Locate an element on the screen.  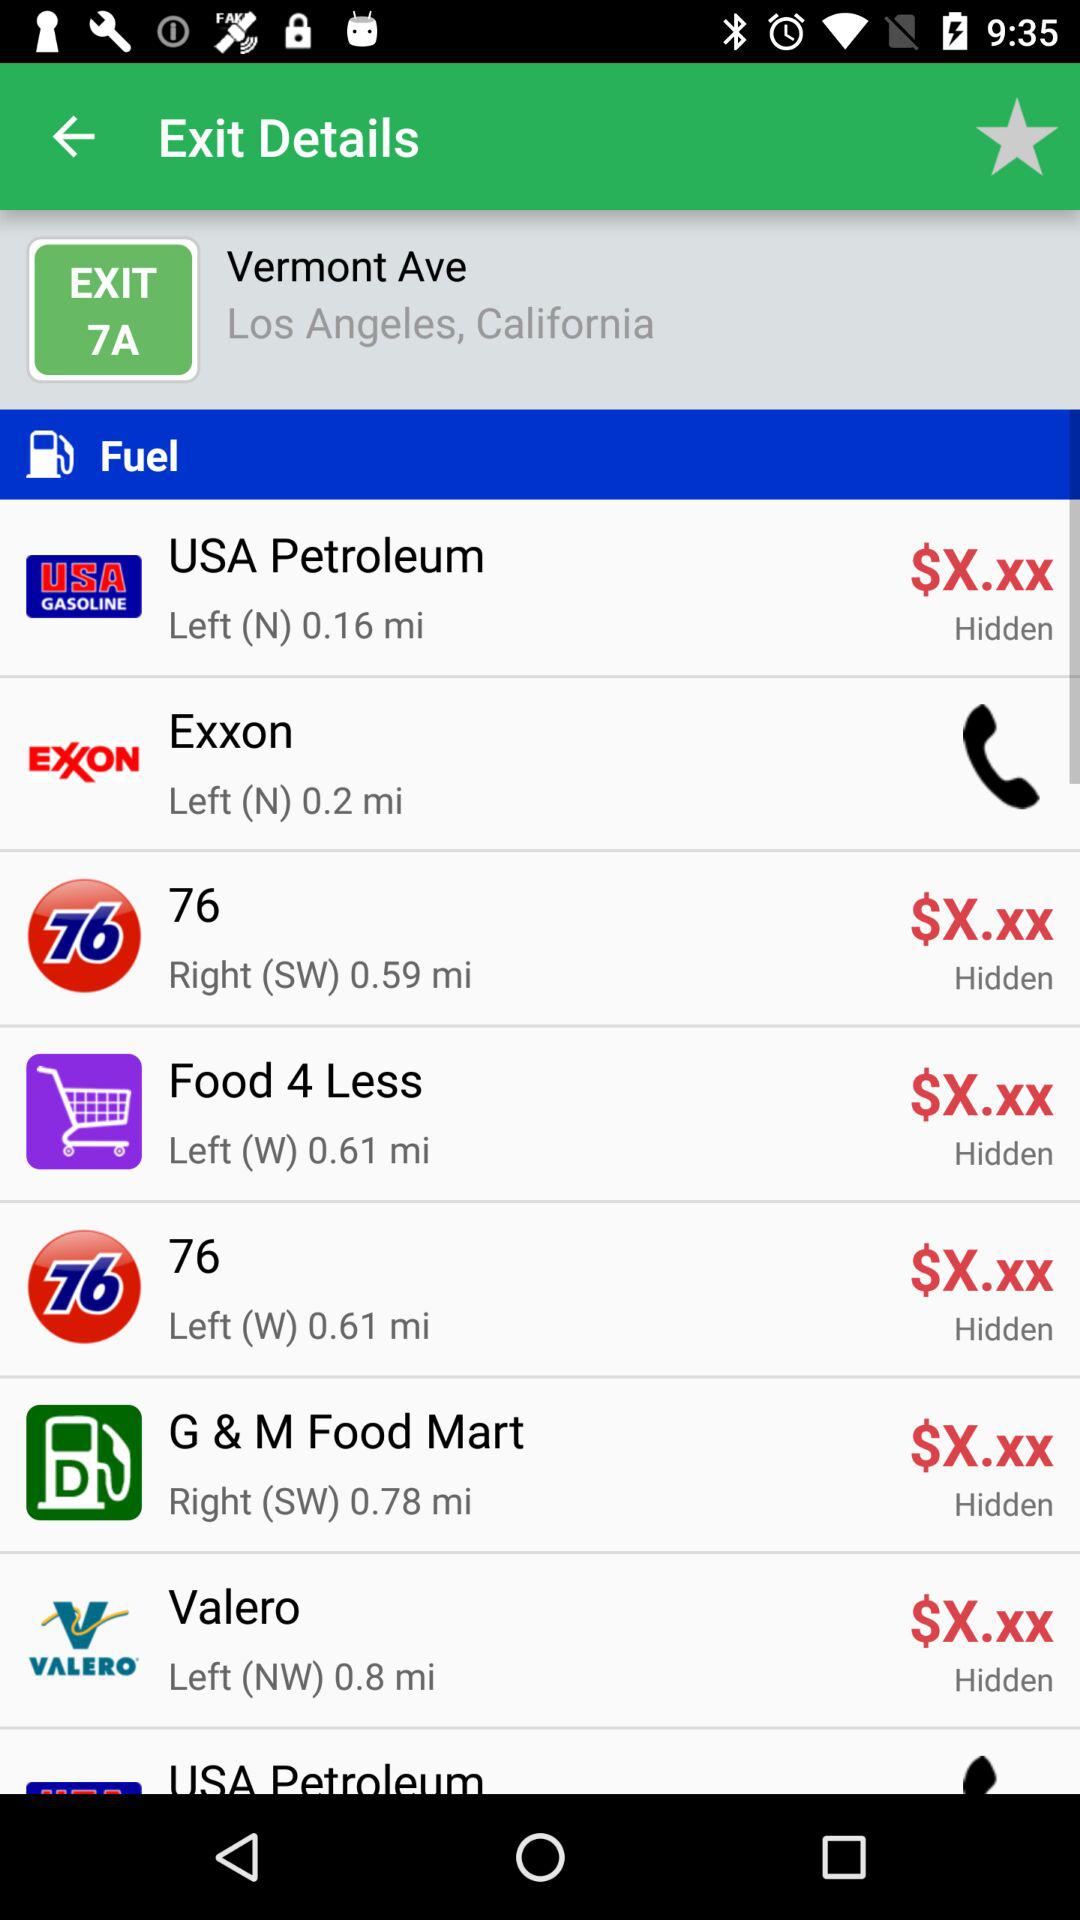
launch icon next to the $x.xx icon is located at coordinates (525, 1618).